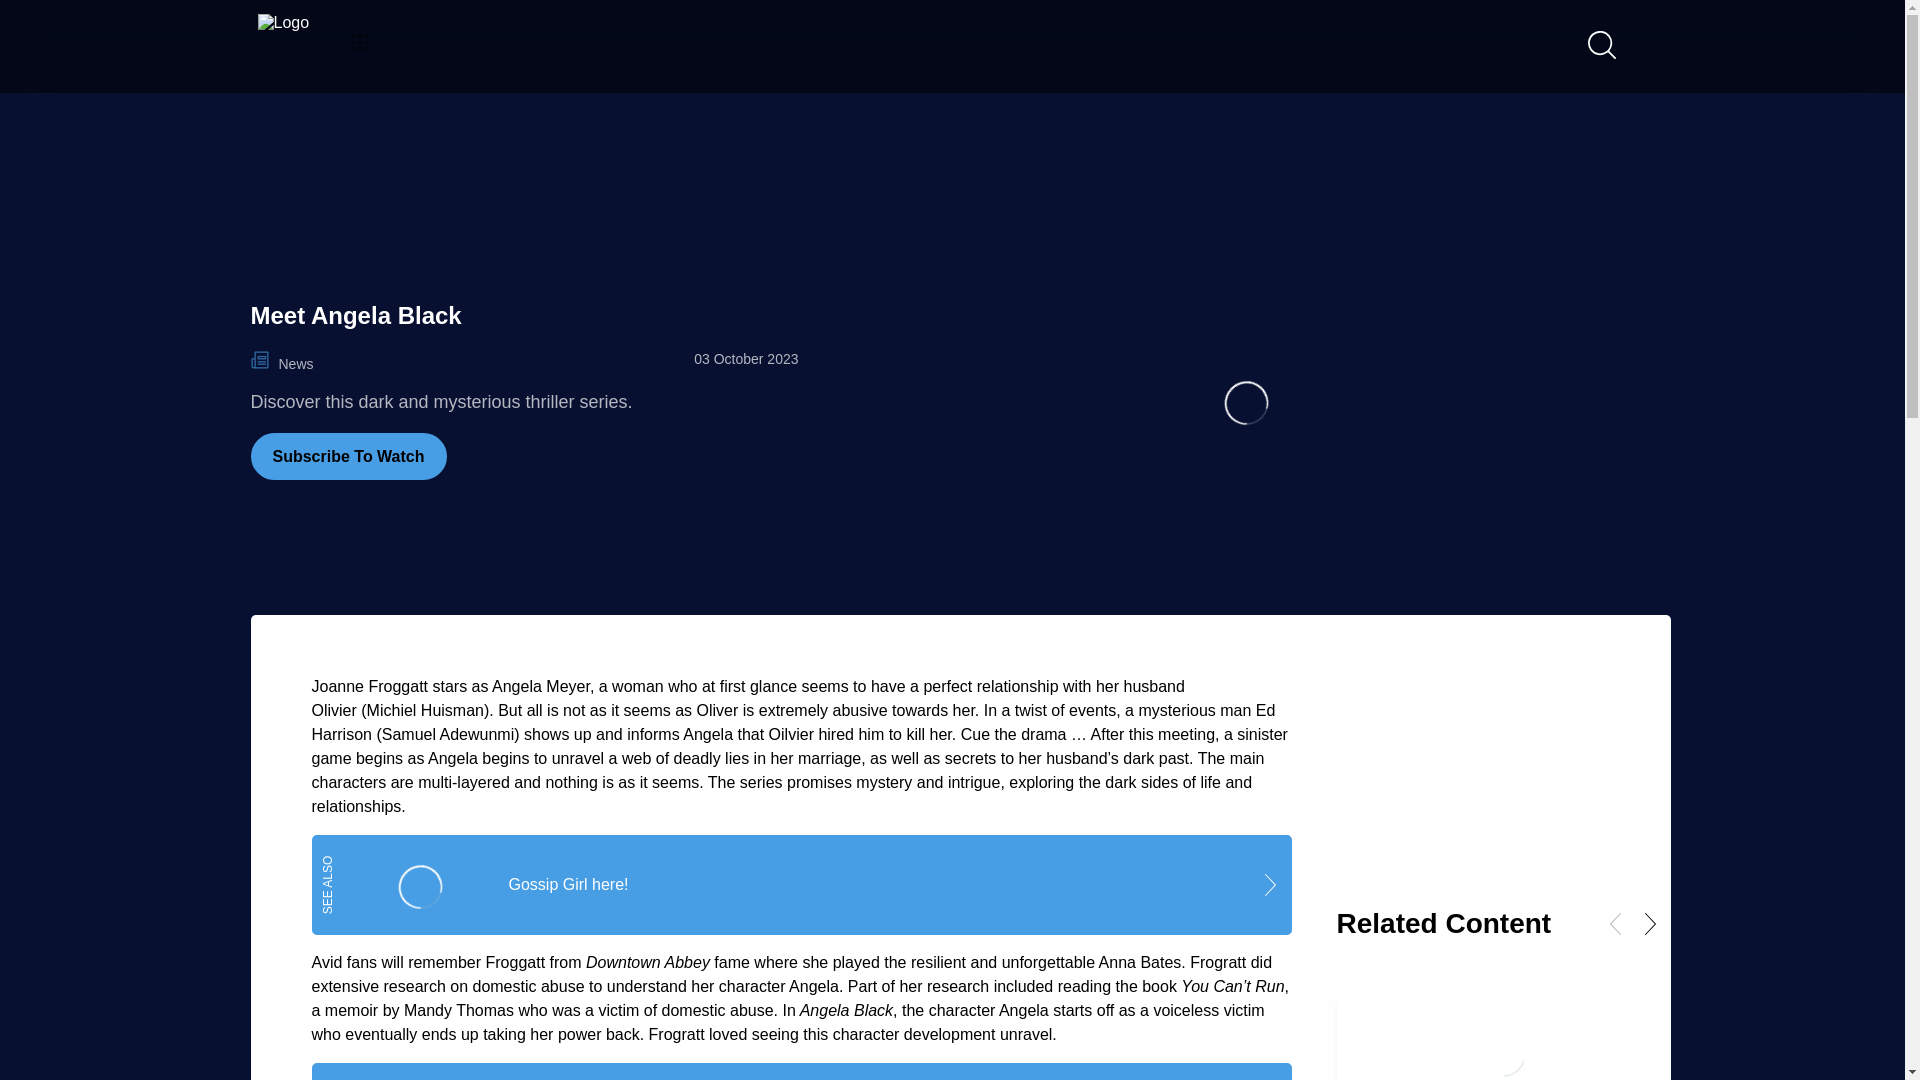  I want to click on Subscribe To Watch, so click(347, 456).